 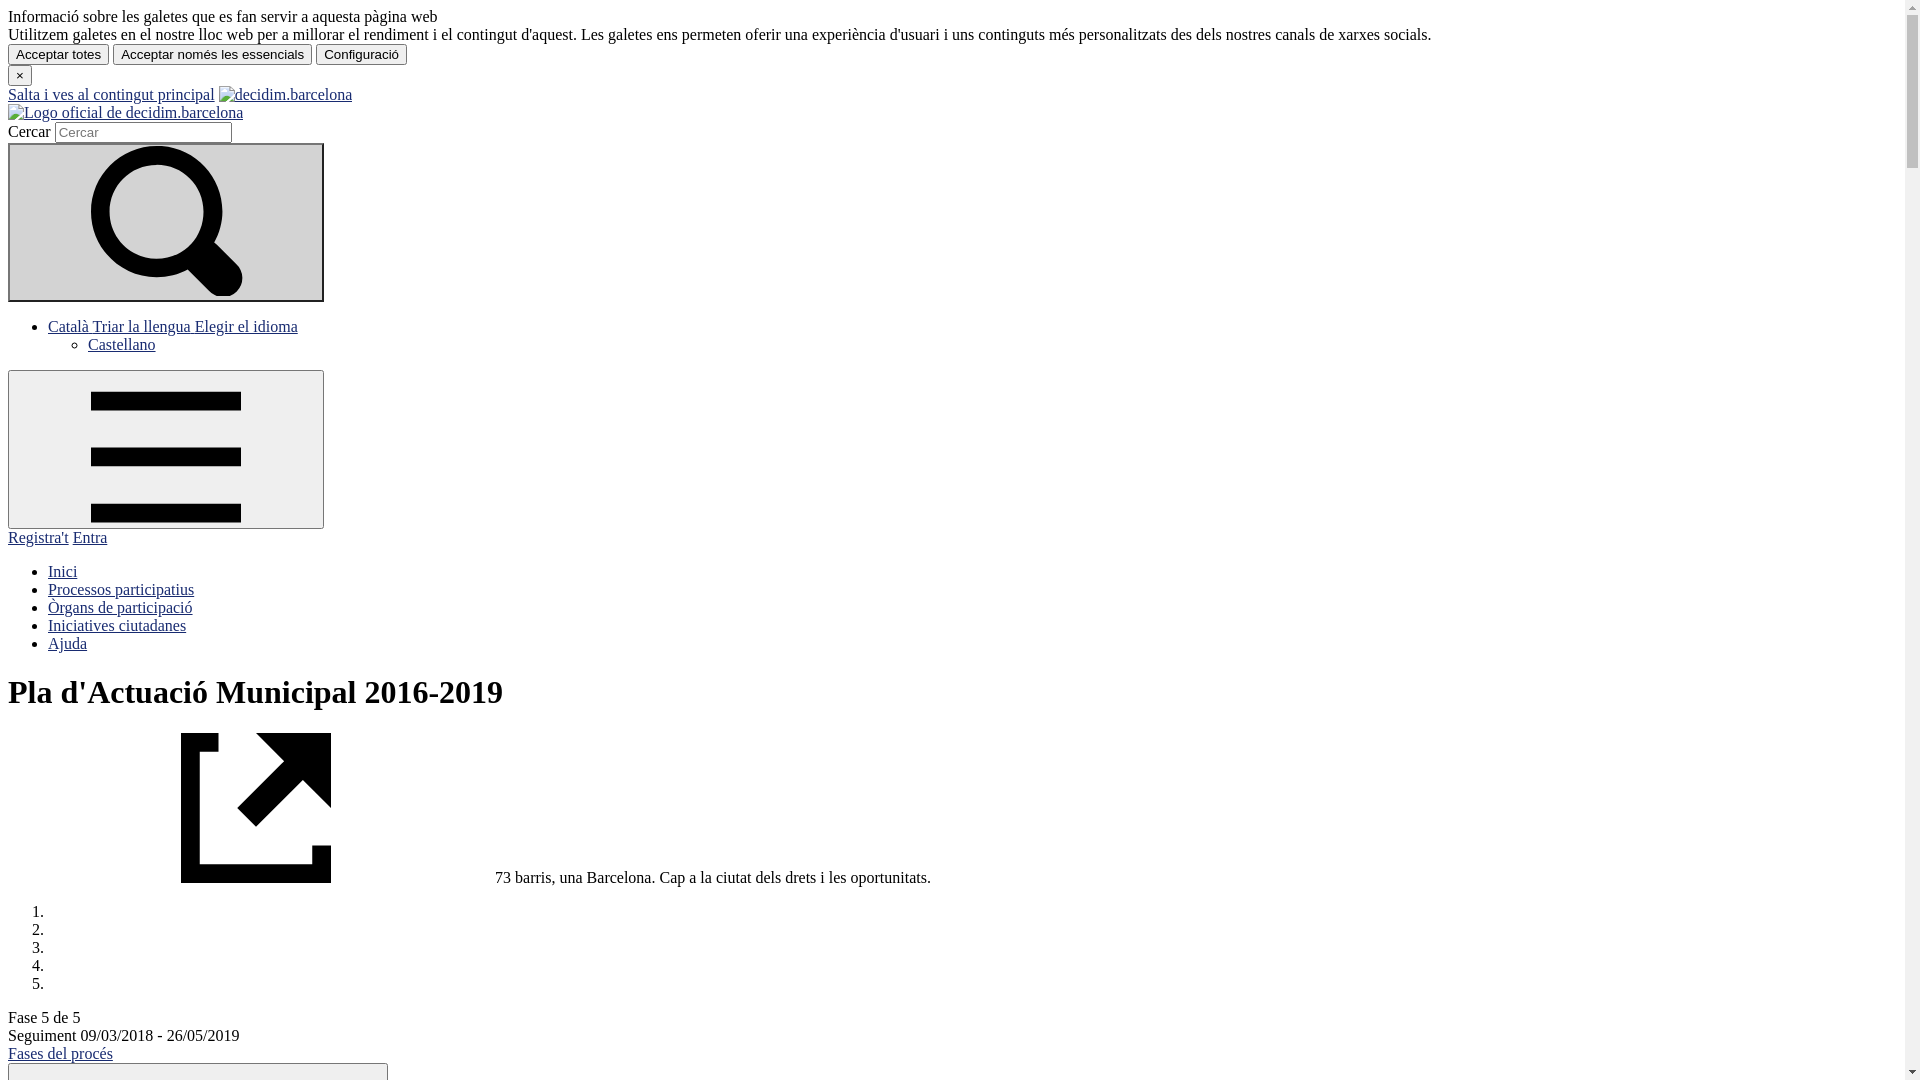 I want to click on Salta i ves al contingut principal, so click(x=112, y=94).